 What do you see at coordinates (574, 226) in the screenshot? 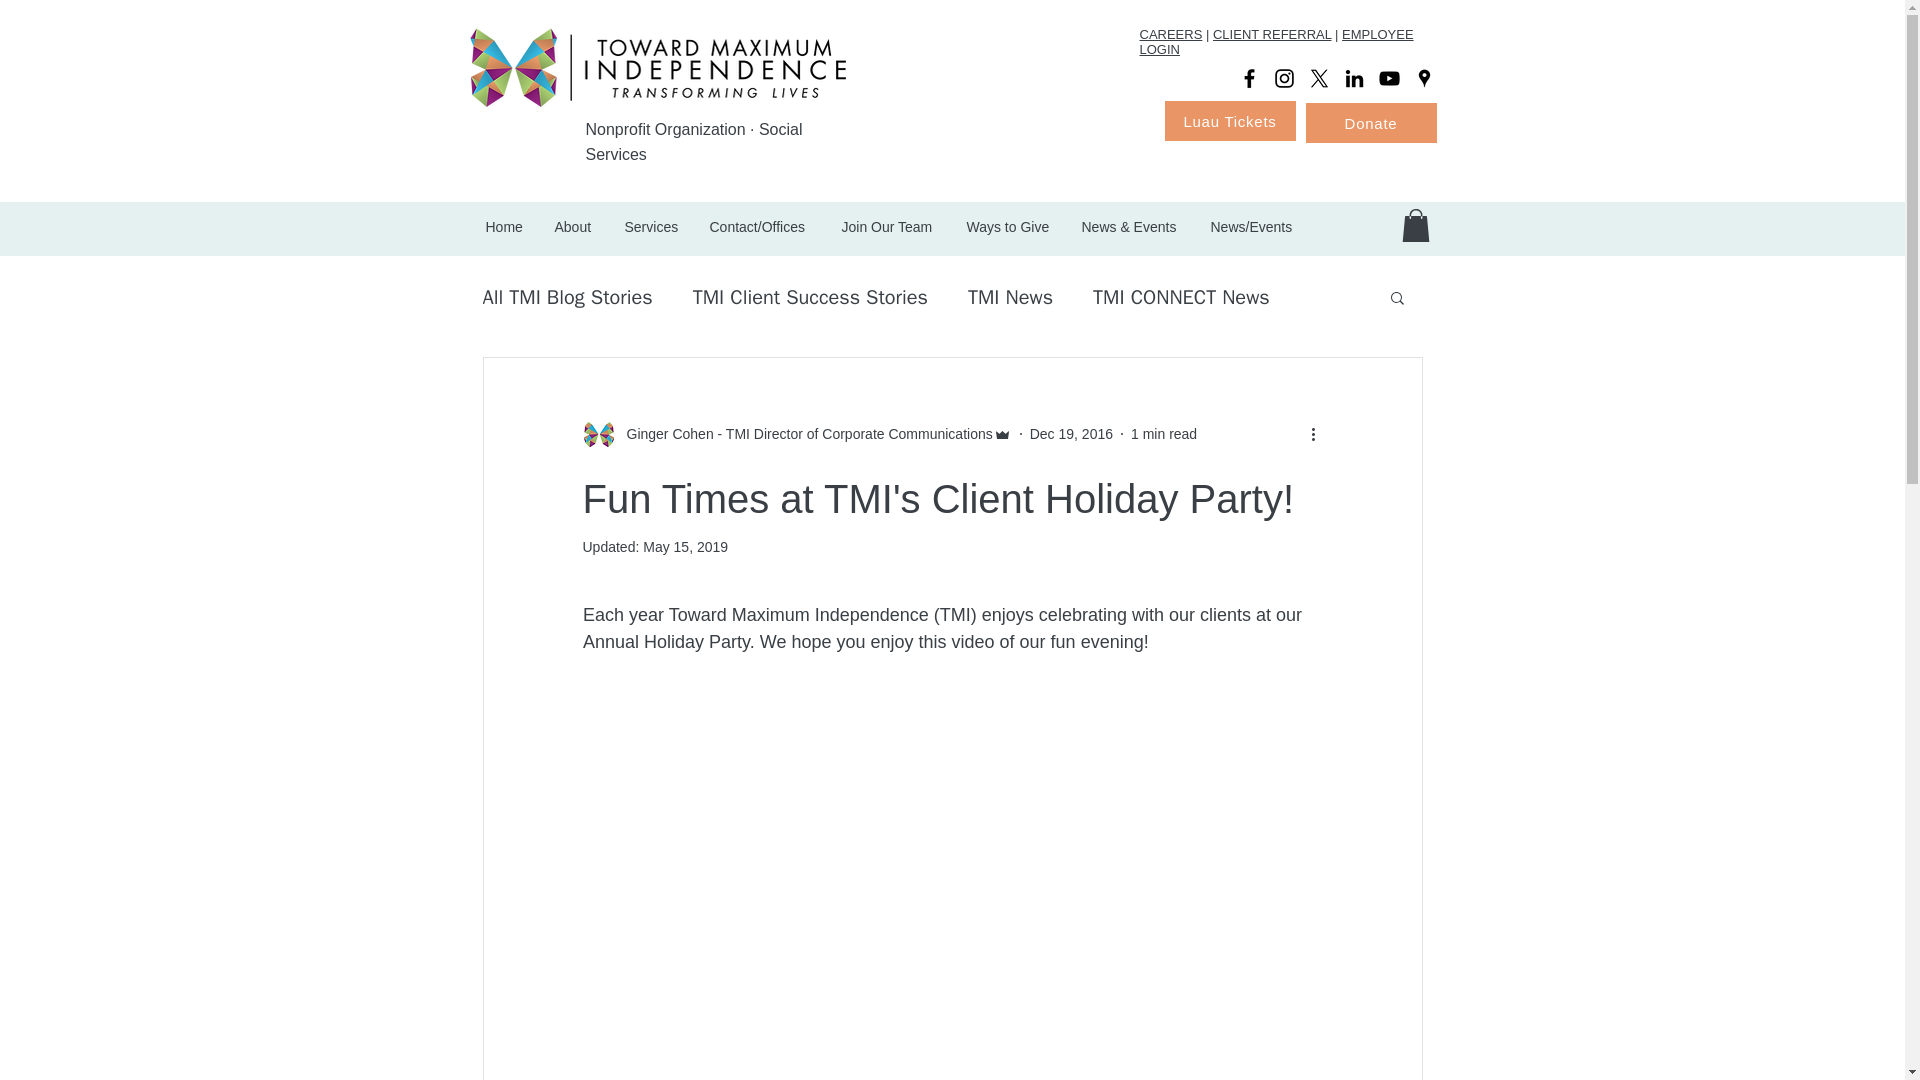
I see `About` at bounding box center [574, 226].